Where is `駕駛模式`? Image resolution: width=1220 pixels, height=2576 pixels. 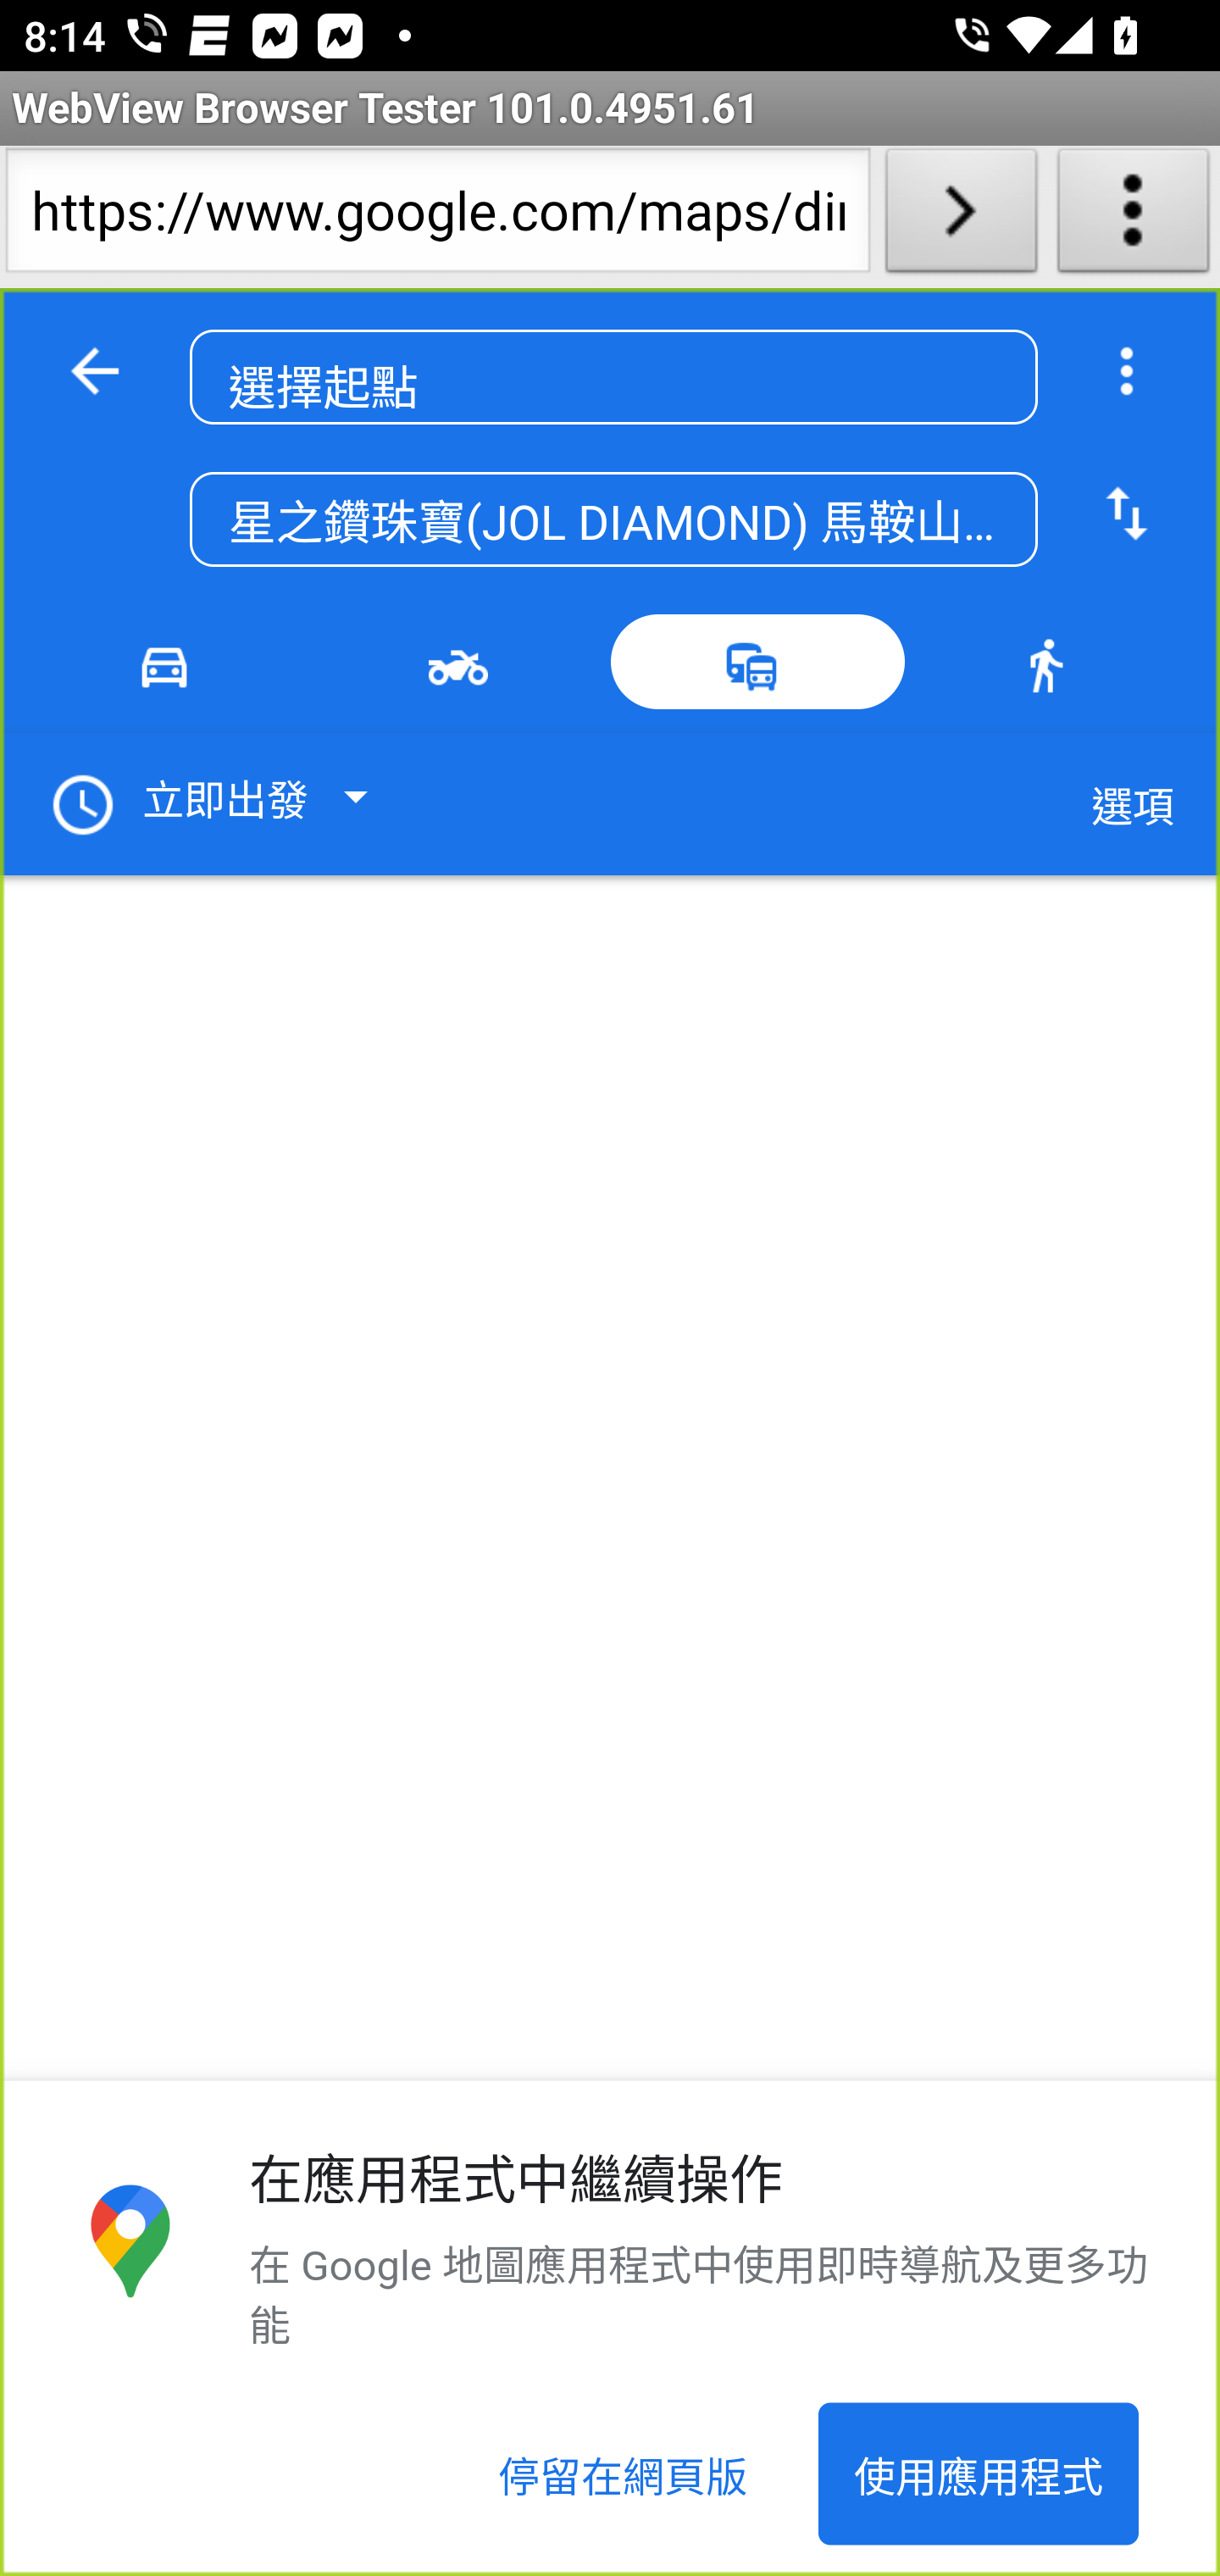 駕駛模式 is located at coordinates (171, 662).